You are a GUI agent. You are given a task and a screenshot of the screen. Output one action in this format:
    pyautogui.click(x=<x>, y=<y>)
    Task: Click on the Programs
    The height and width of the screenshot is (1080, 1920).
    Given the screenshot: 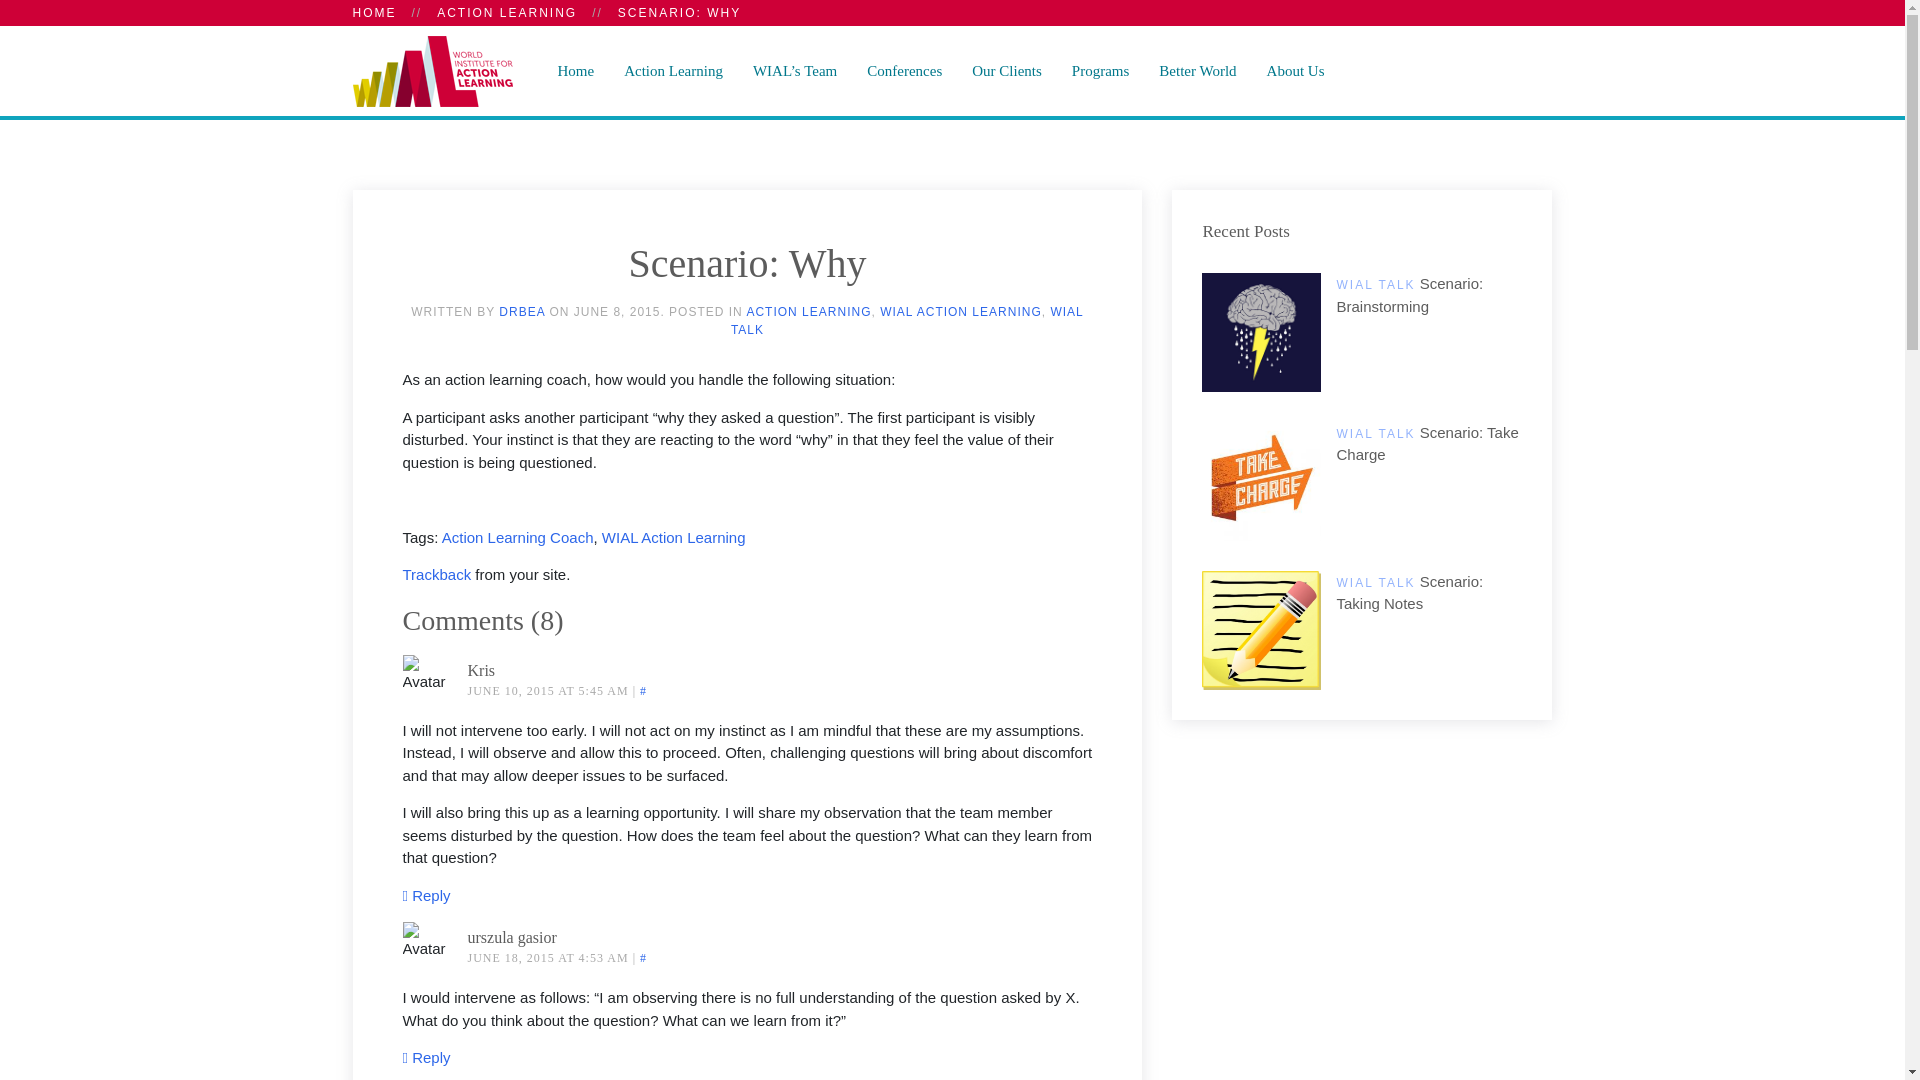 What is the action you would take?
    pyautogui.click(x=1100, y=70)
    